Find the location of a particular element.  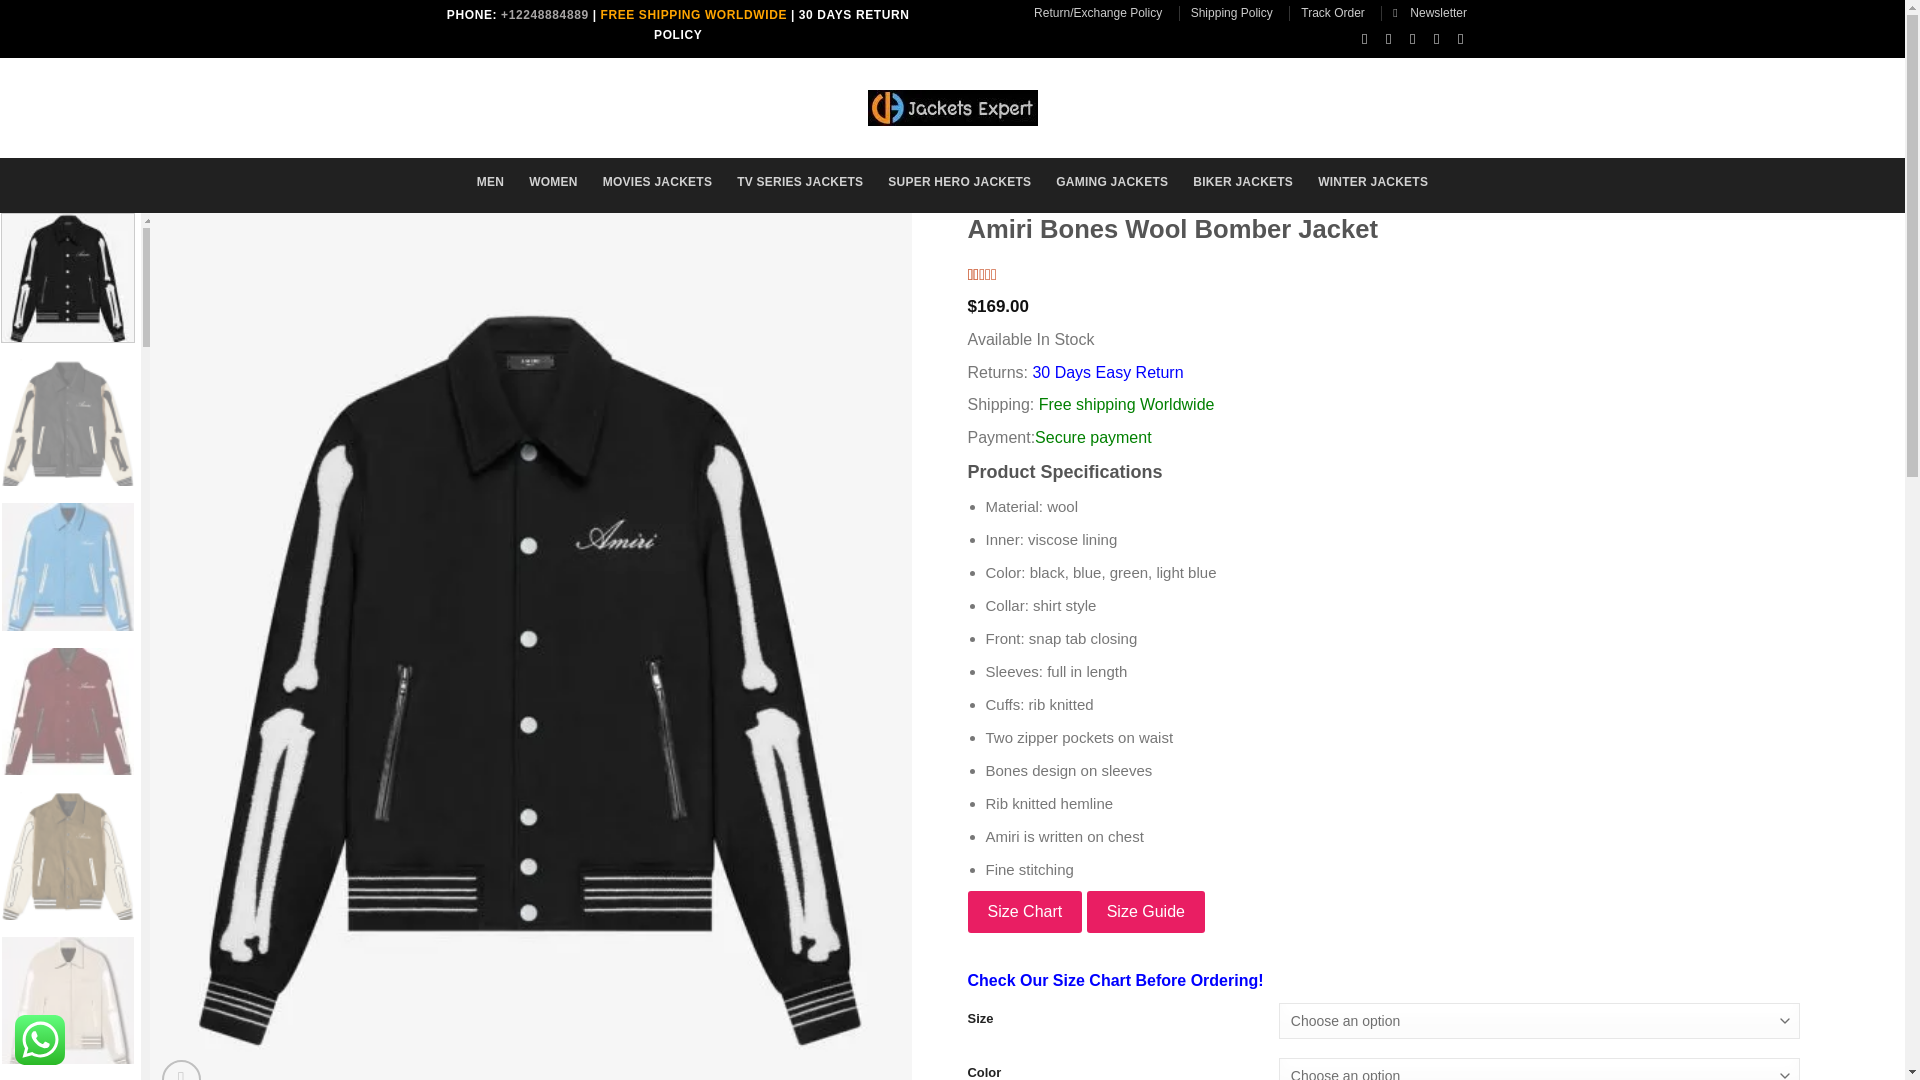

WINTER JACKETS is located at coordinates (1372, 182).